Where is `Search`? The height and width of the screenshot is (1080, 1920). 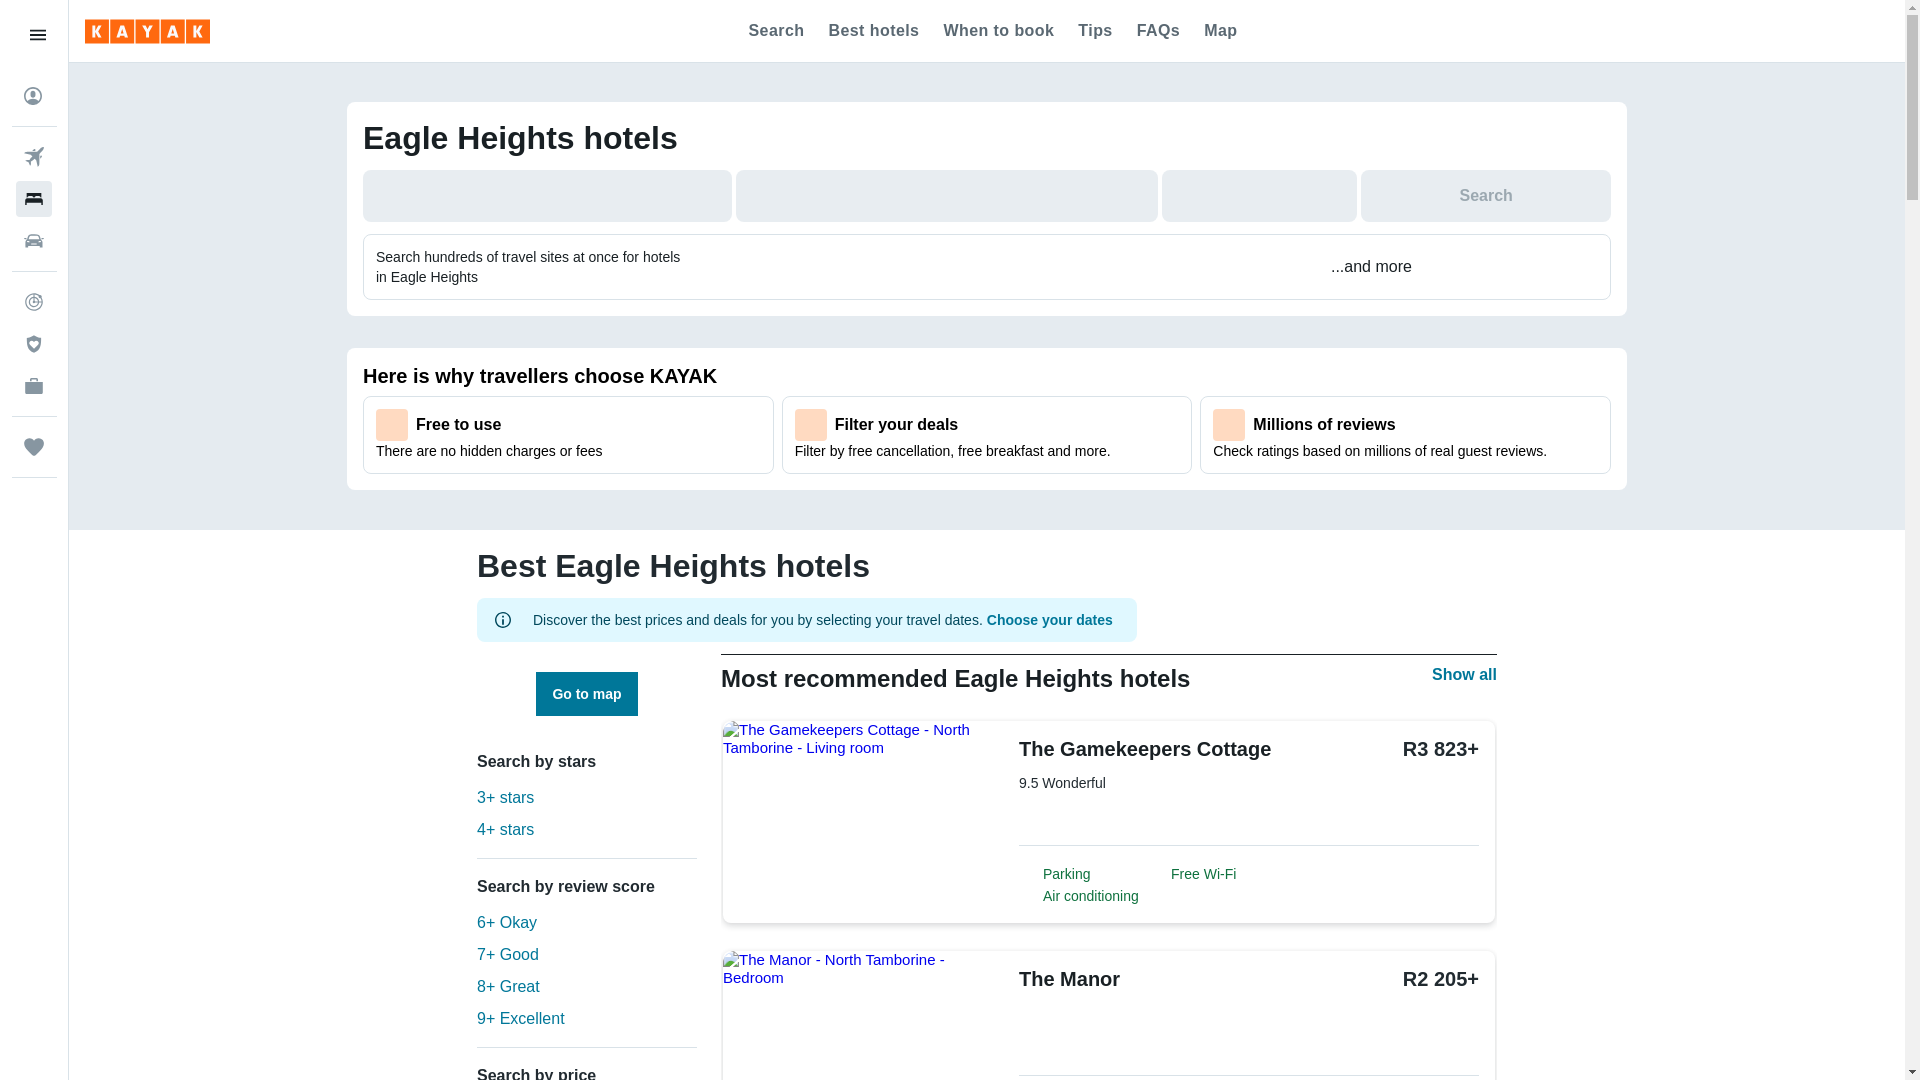
Search is located at coordinates (1486, 196).